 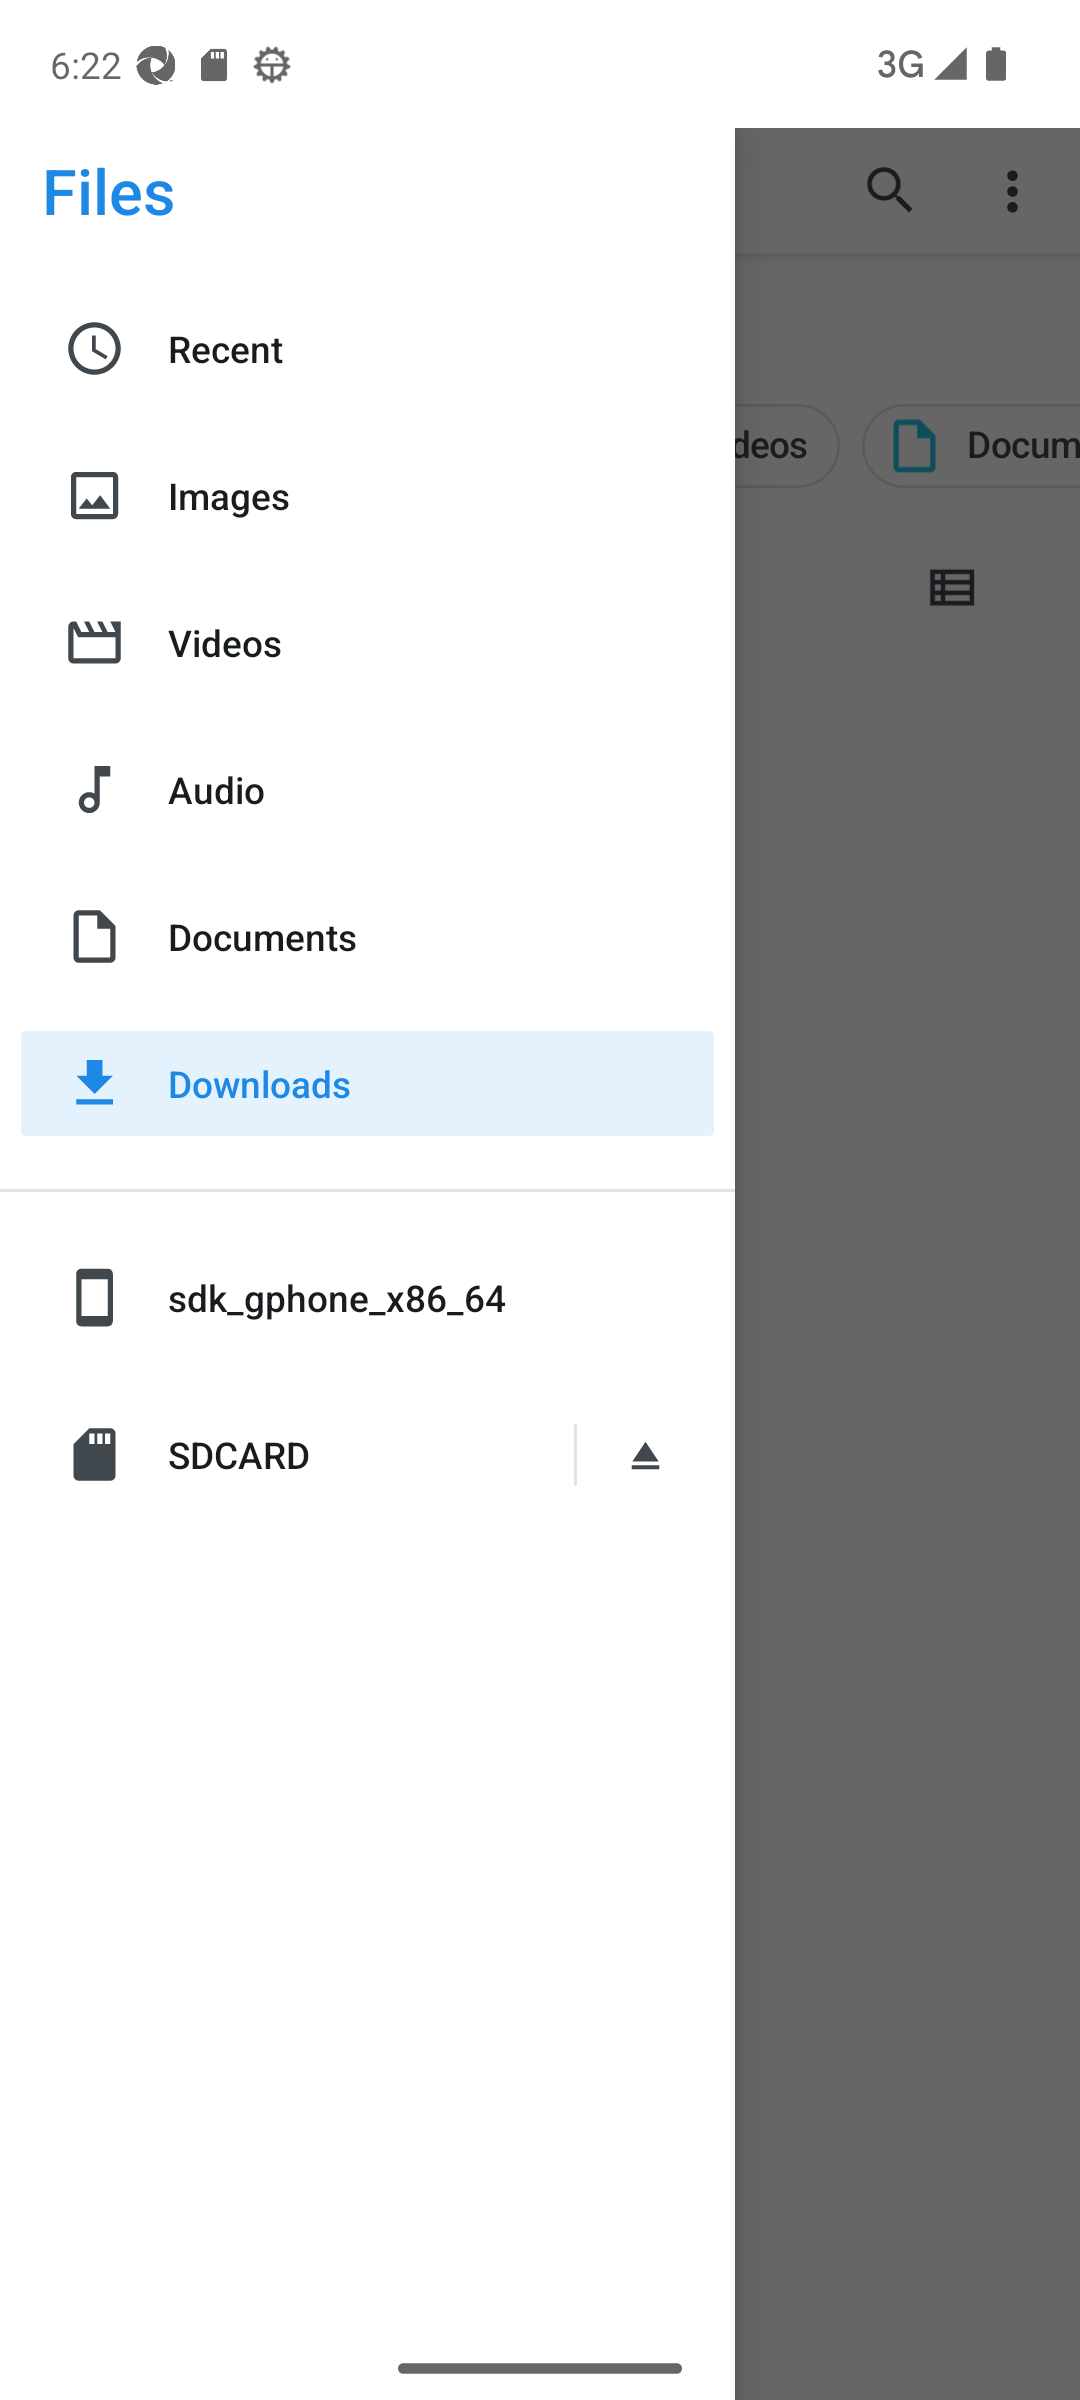 I want to click on Downloads, so click(x=368, y=1083).